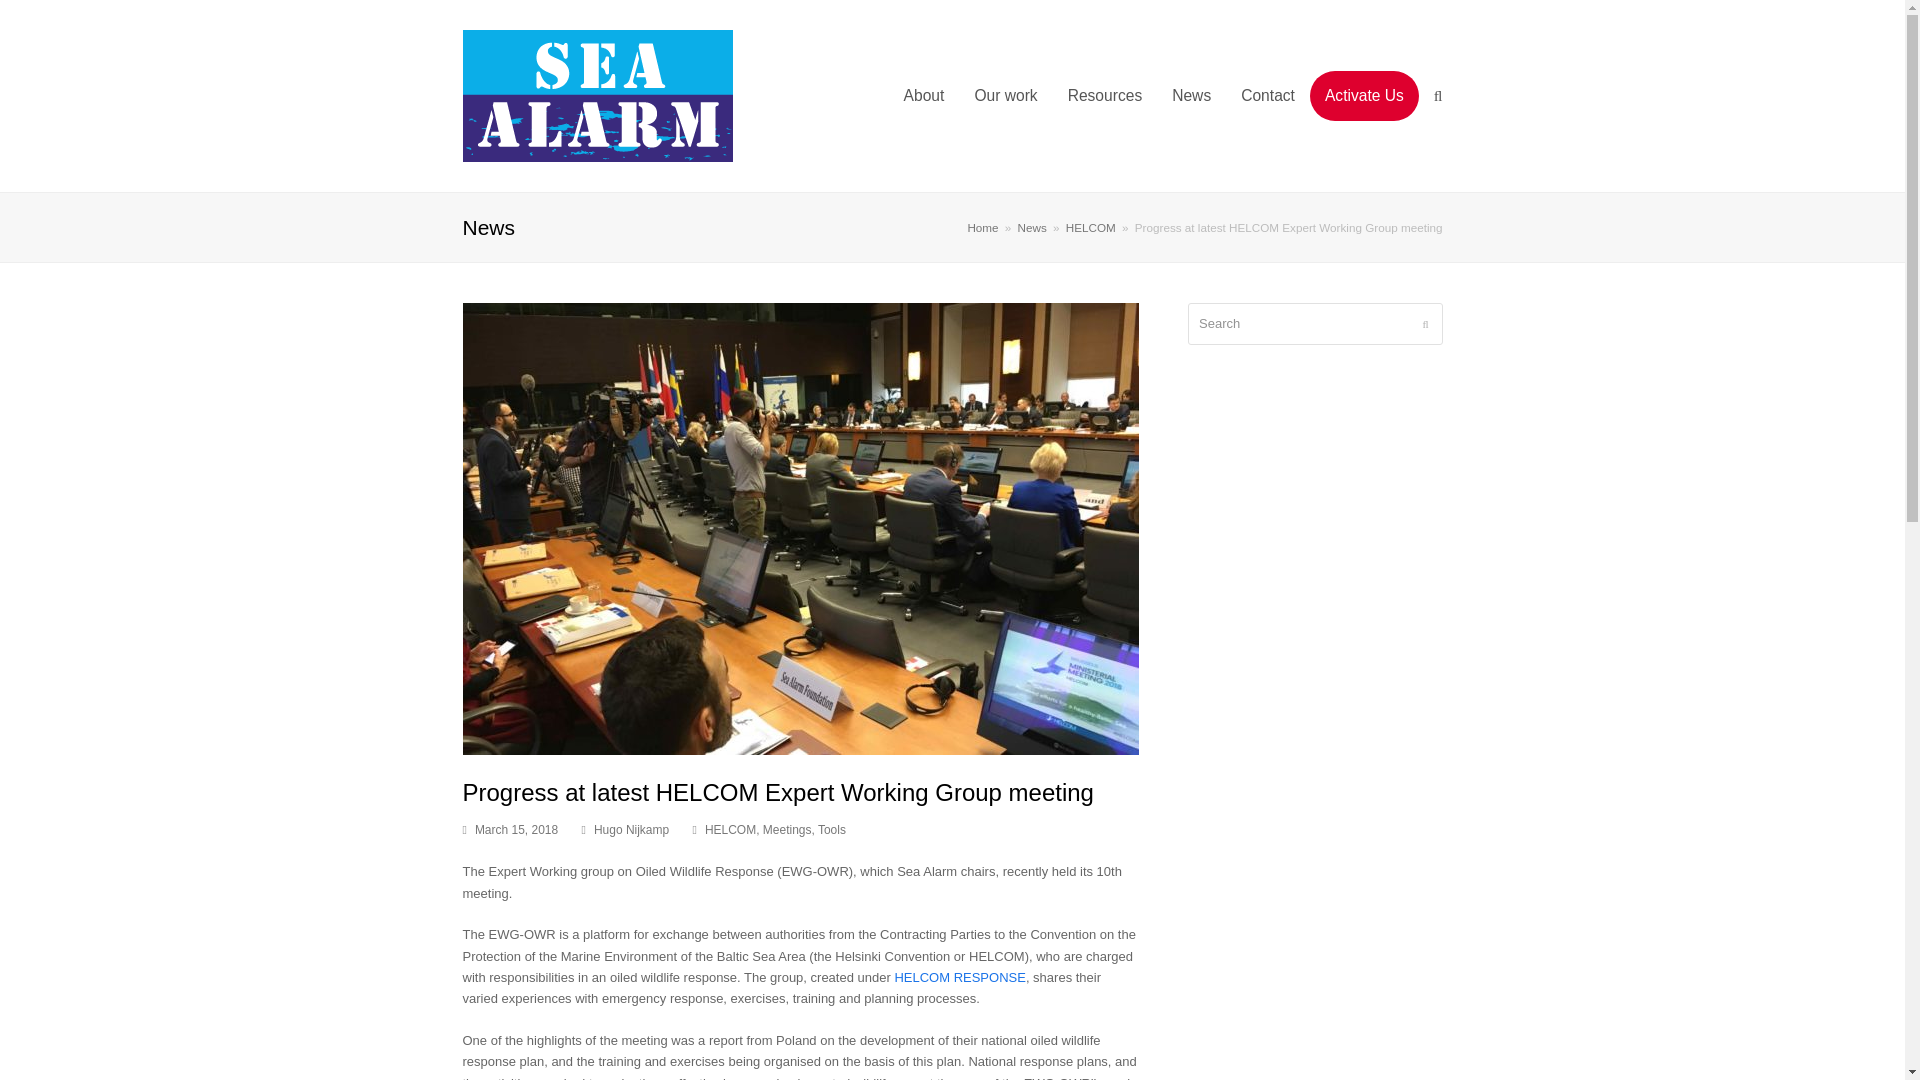 This screenshot has height=1080, width=1920. Describe the element at coordinates (832, 830) in the screenshot. I see `Tools` at that location.